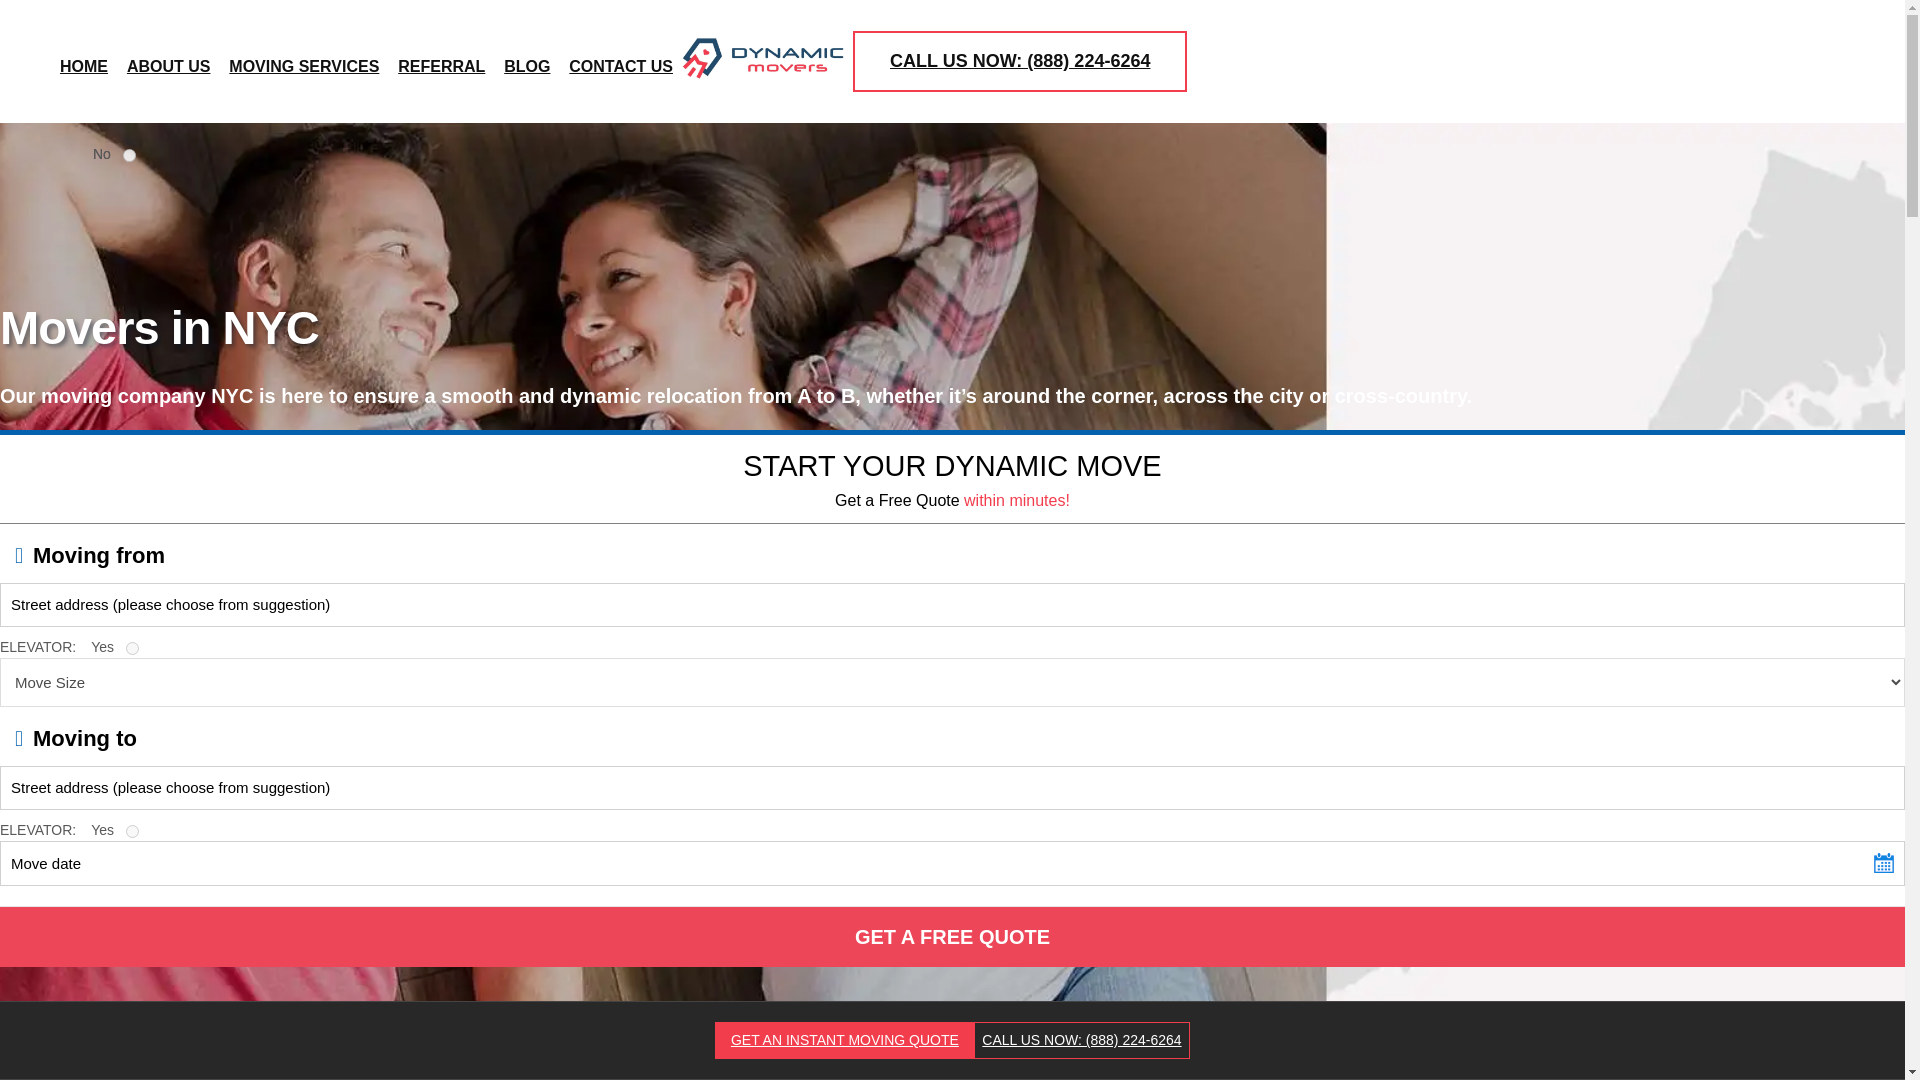 Image resolution: width=1920 pixels, height=1080 pixels. What do you see at coordinates (129, 156) in the screenshot?
I see `1` at bounding box center [129, 156].